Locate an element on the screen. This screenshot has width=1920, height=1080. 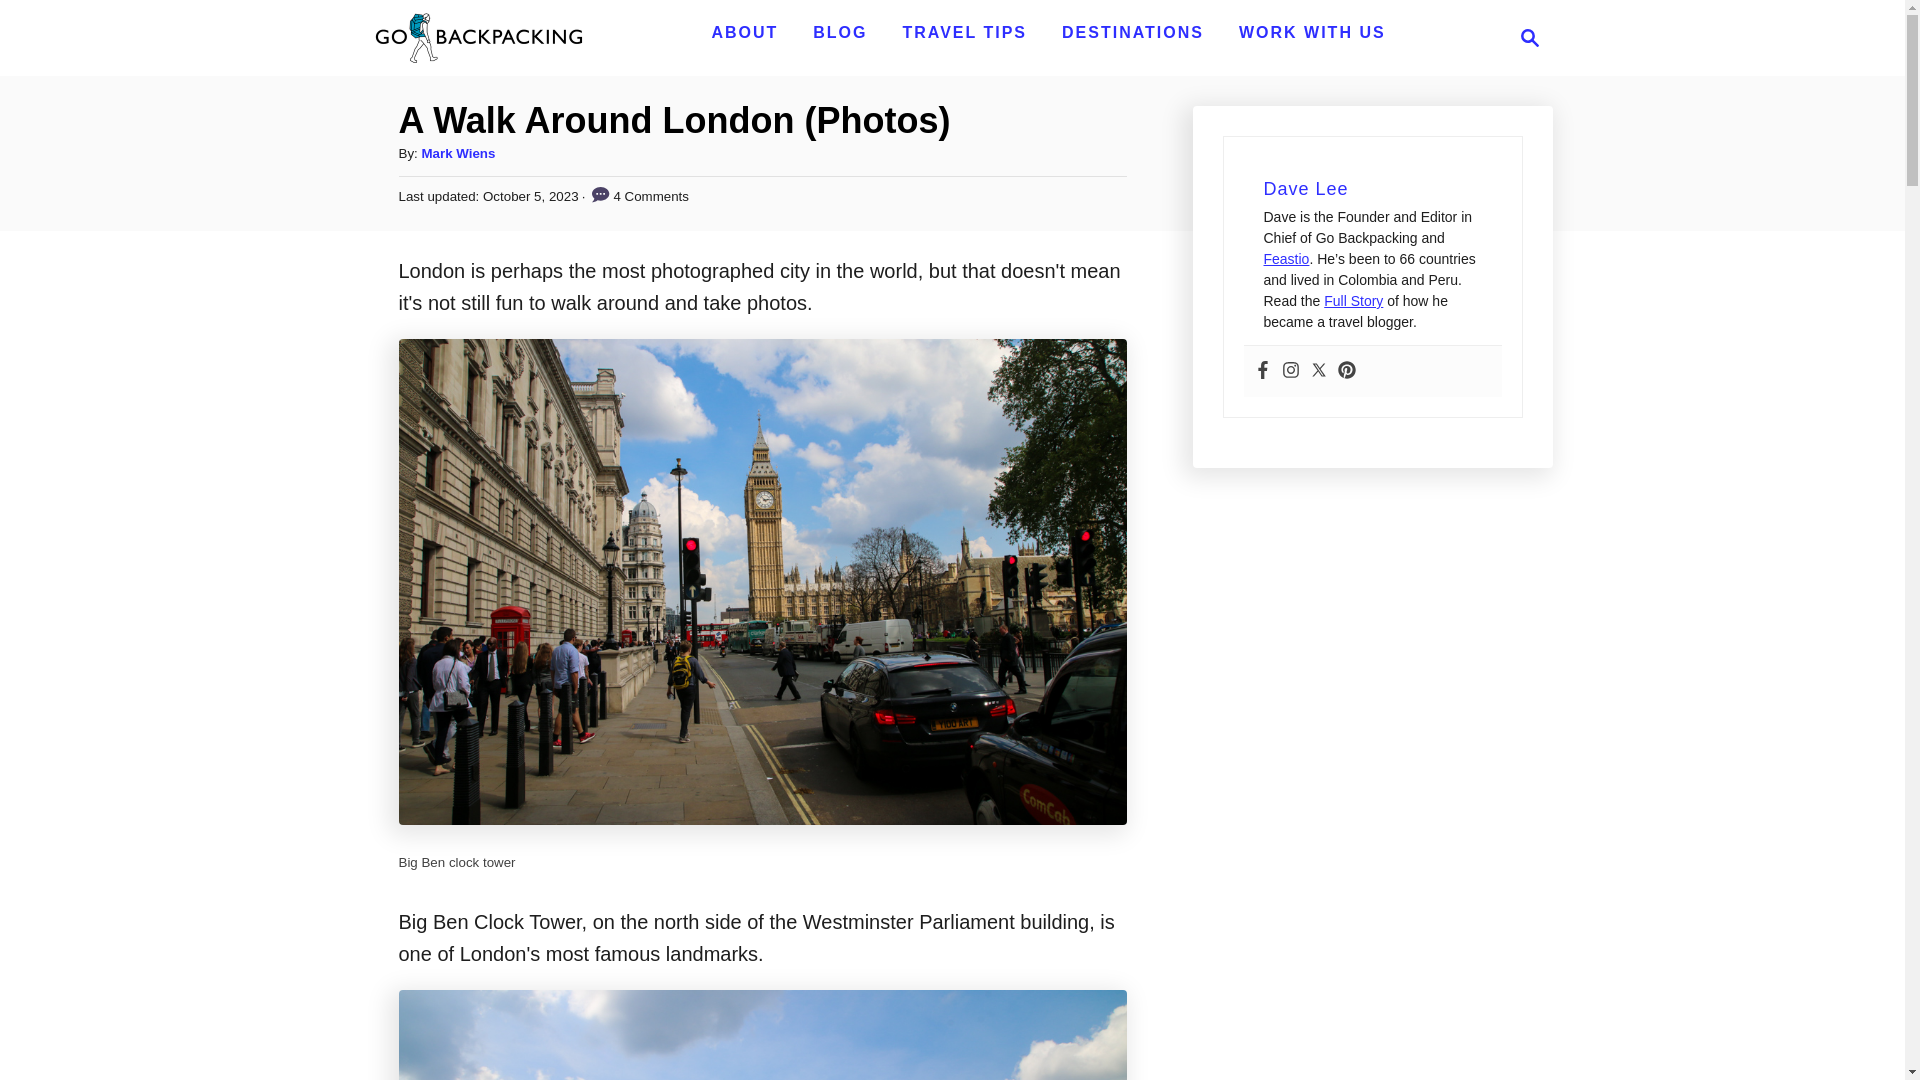
Destinations is located at coordinates (1530, 37).